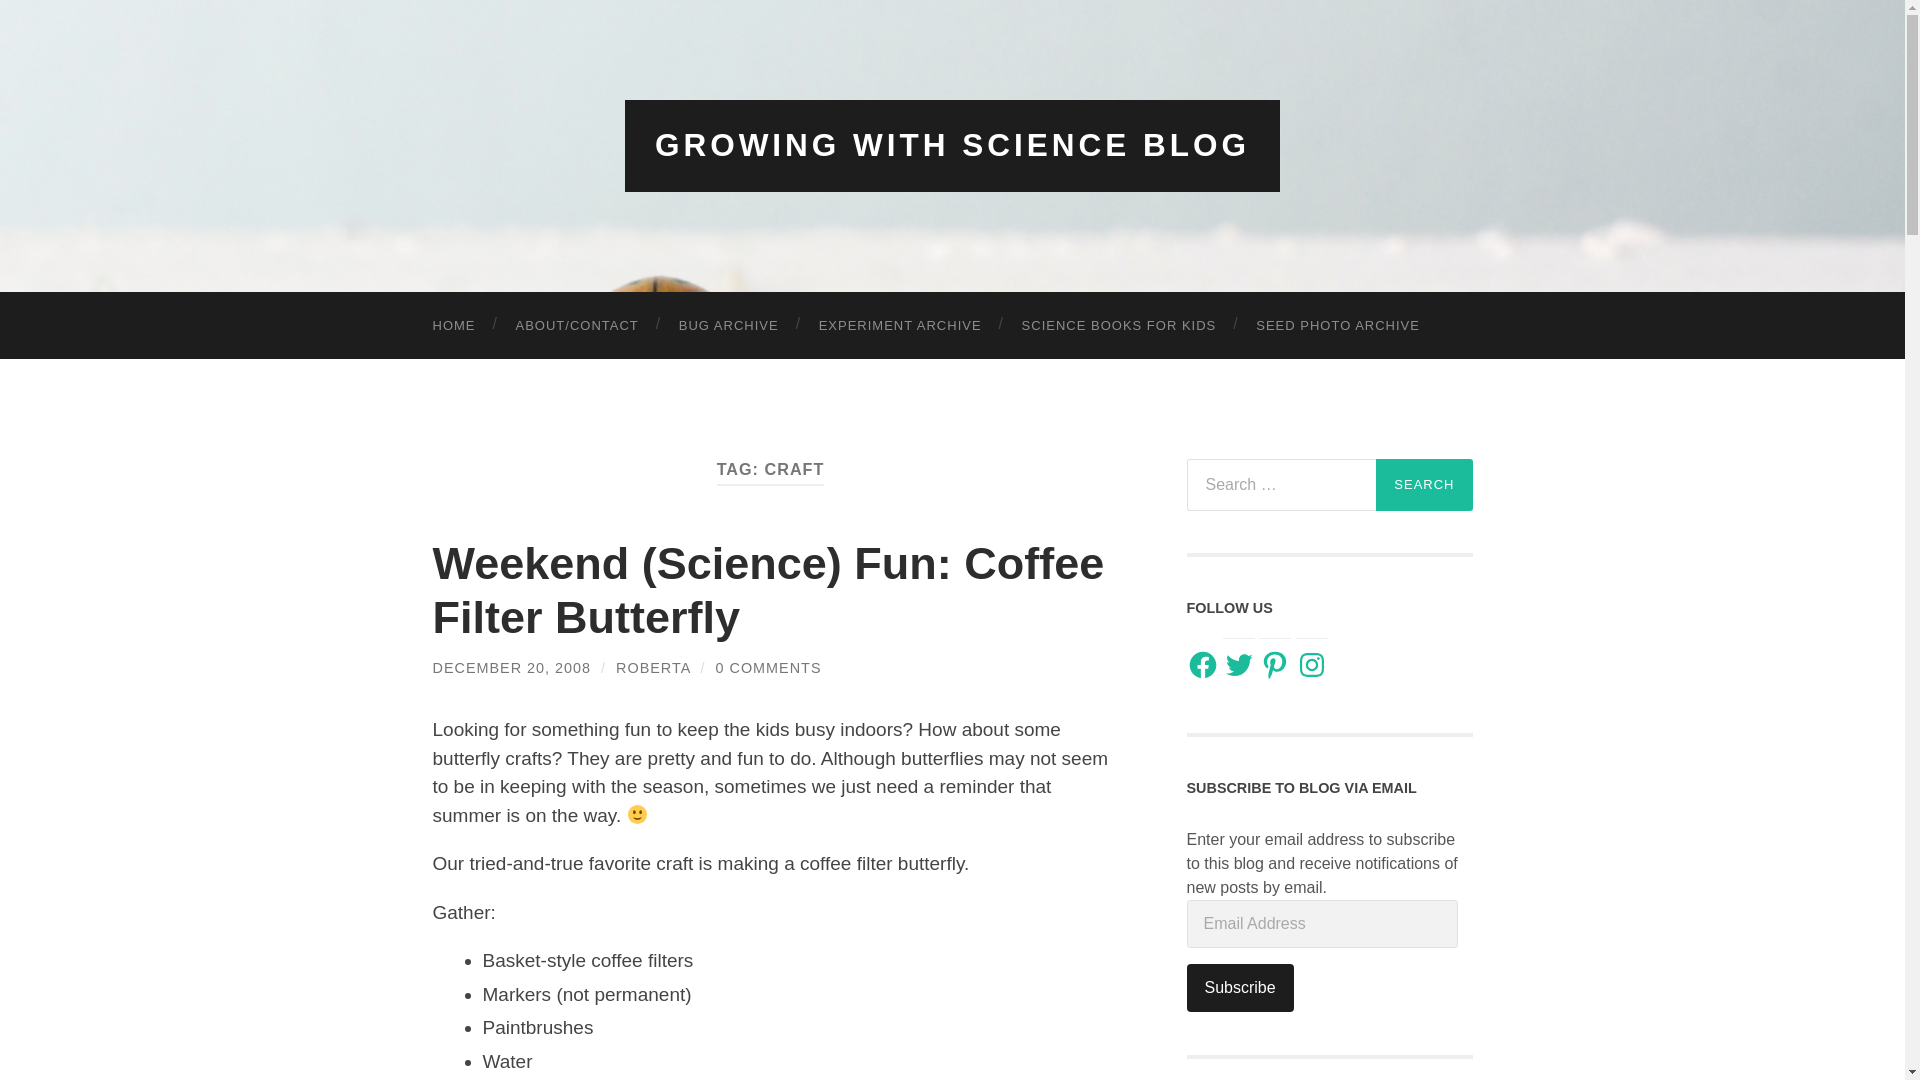 The image size is (1920, 1080). What do you see at coordinates (652, 668) in the screenshot?
I see `Posts by Roberta` at bounding box center [652, 668].